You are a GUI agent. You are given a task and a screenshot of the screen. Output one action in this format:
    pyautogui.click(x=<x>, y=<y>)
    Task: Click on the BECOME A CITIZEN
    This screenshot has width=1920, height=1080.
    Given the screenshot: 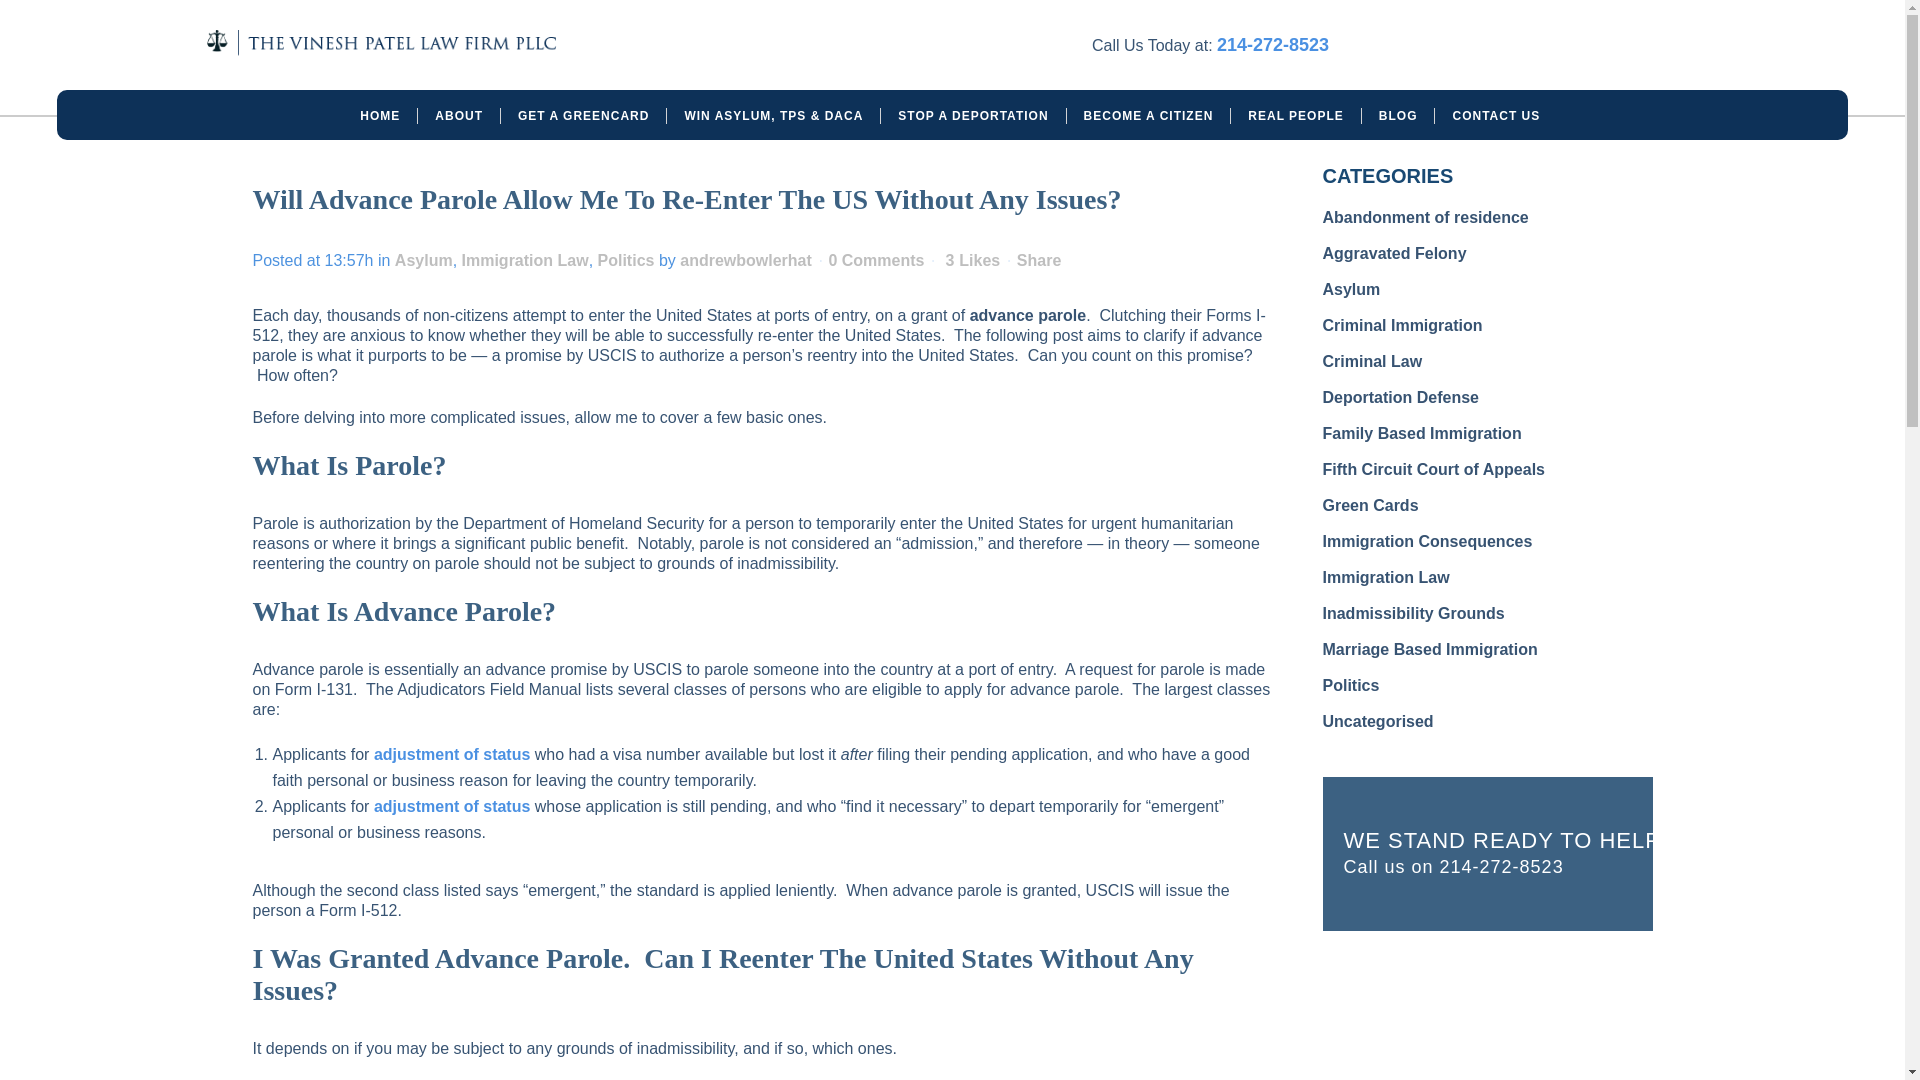 What is the action you would take?
    pyautogui.click(x=1150, y=116)
    